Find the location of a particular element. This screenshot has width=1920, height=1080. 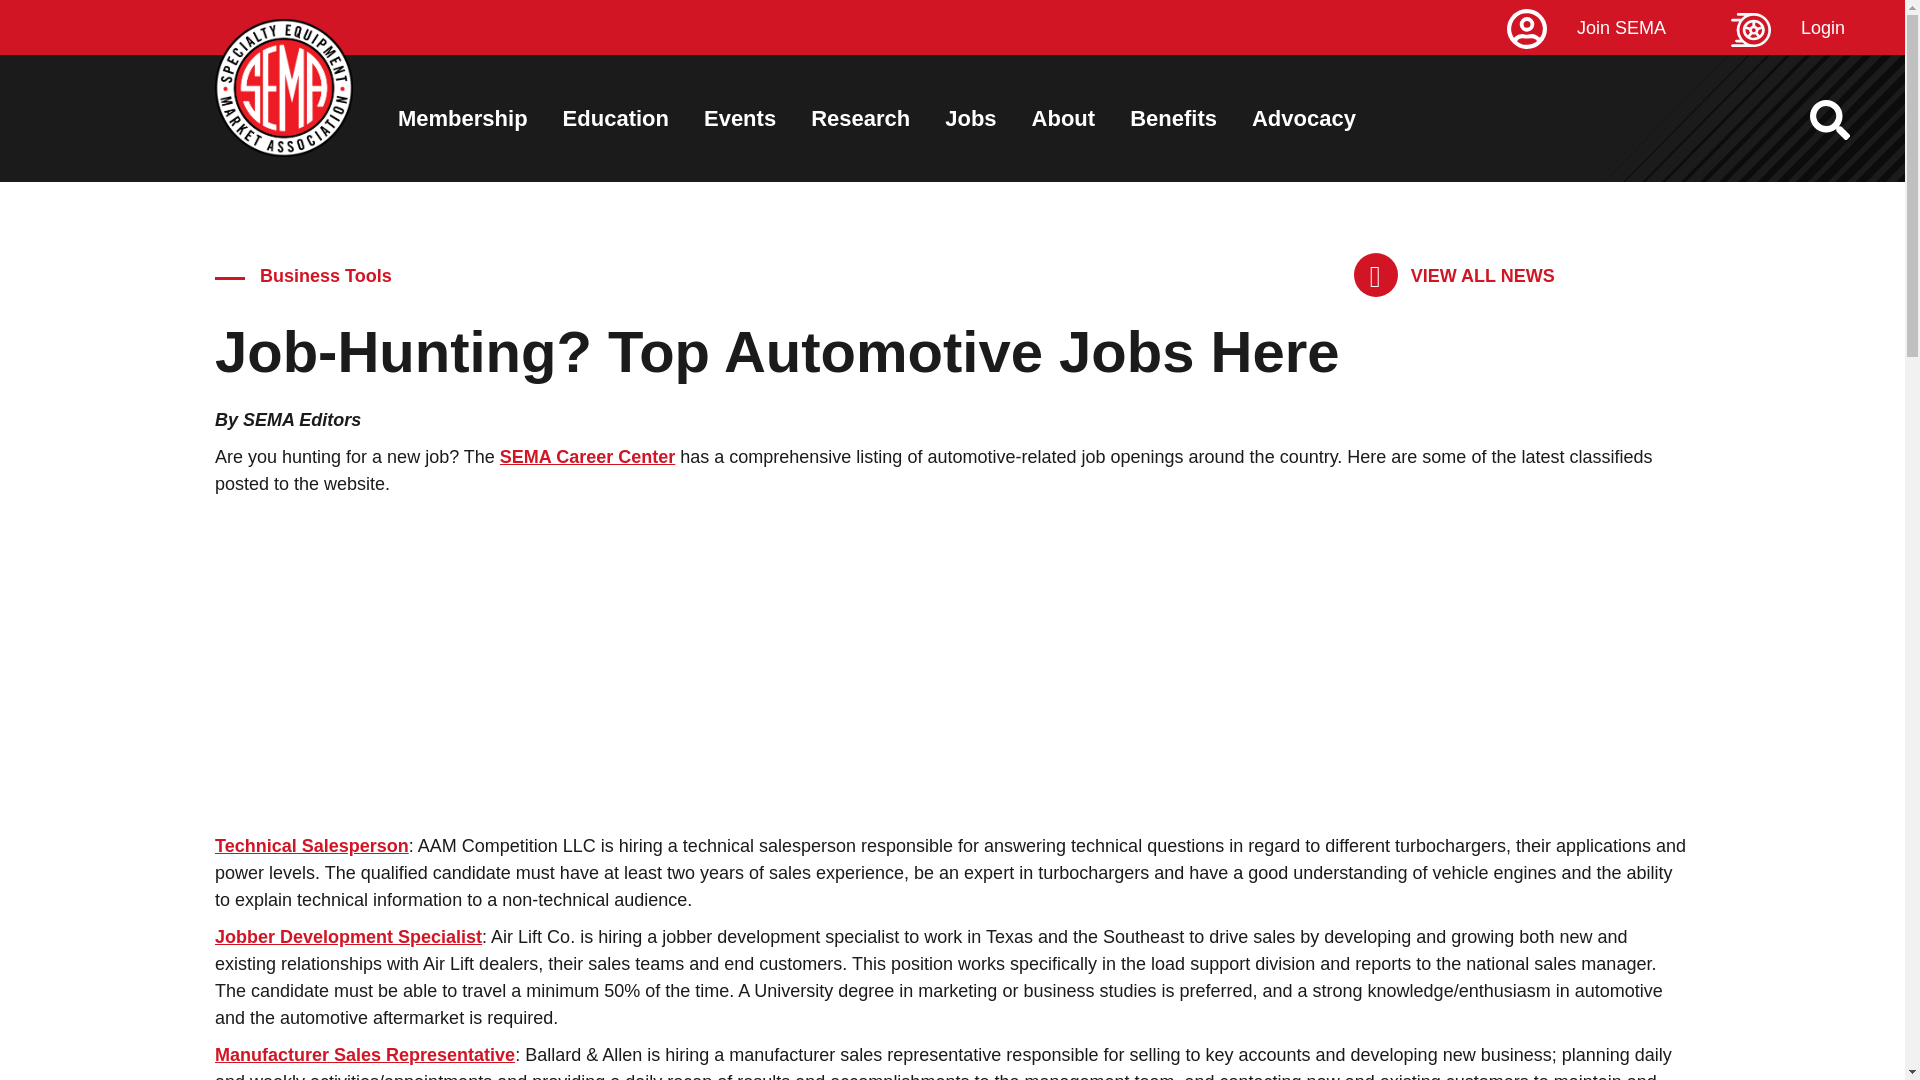

SEMA Career Center is located at coordinates (587, 456).